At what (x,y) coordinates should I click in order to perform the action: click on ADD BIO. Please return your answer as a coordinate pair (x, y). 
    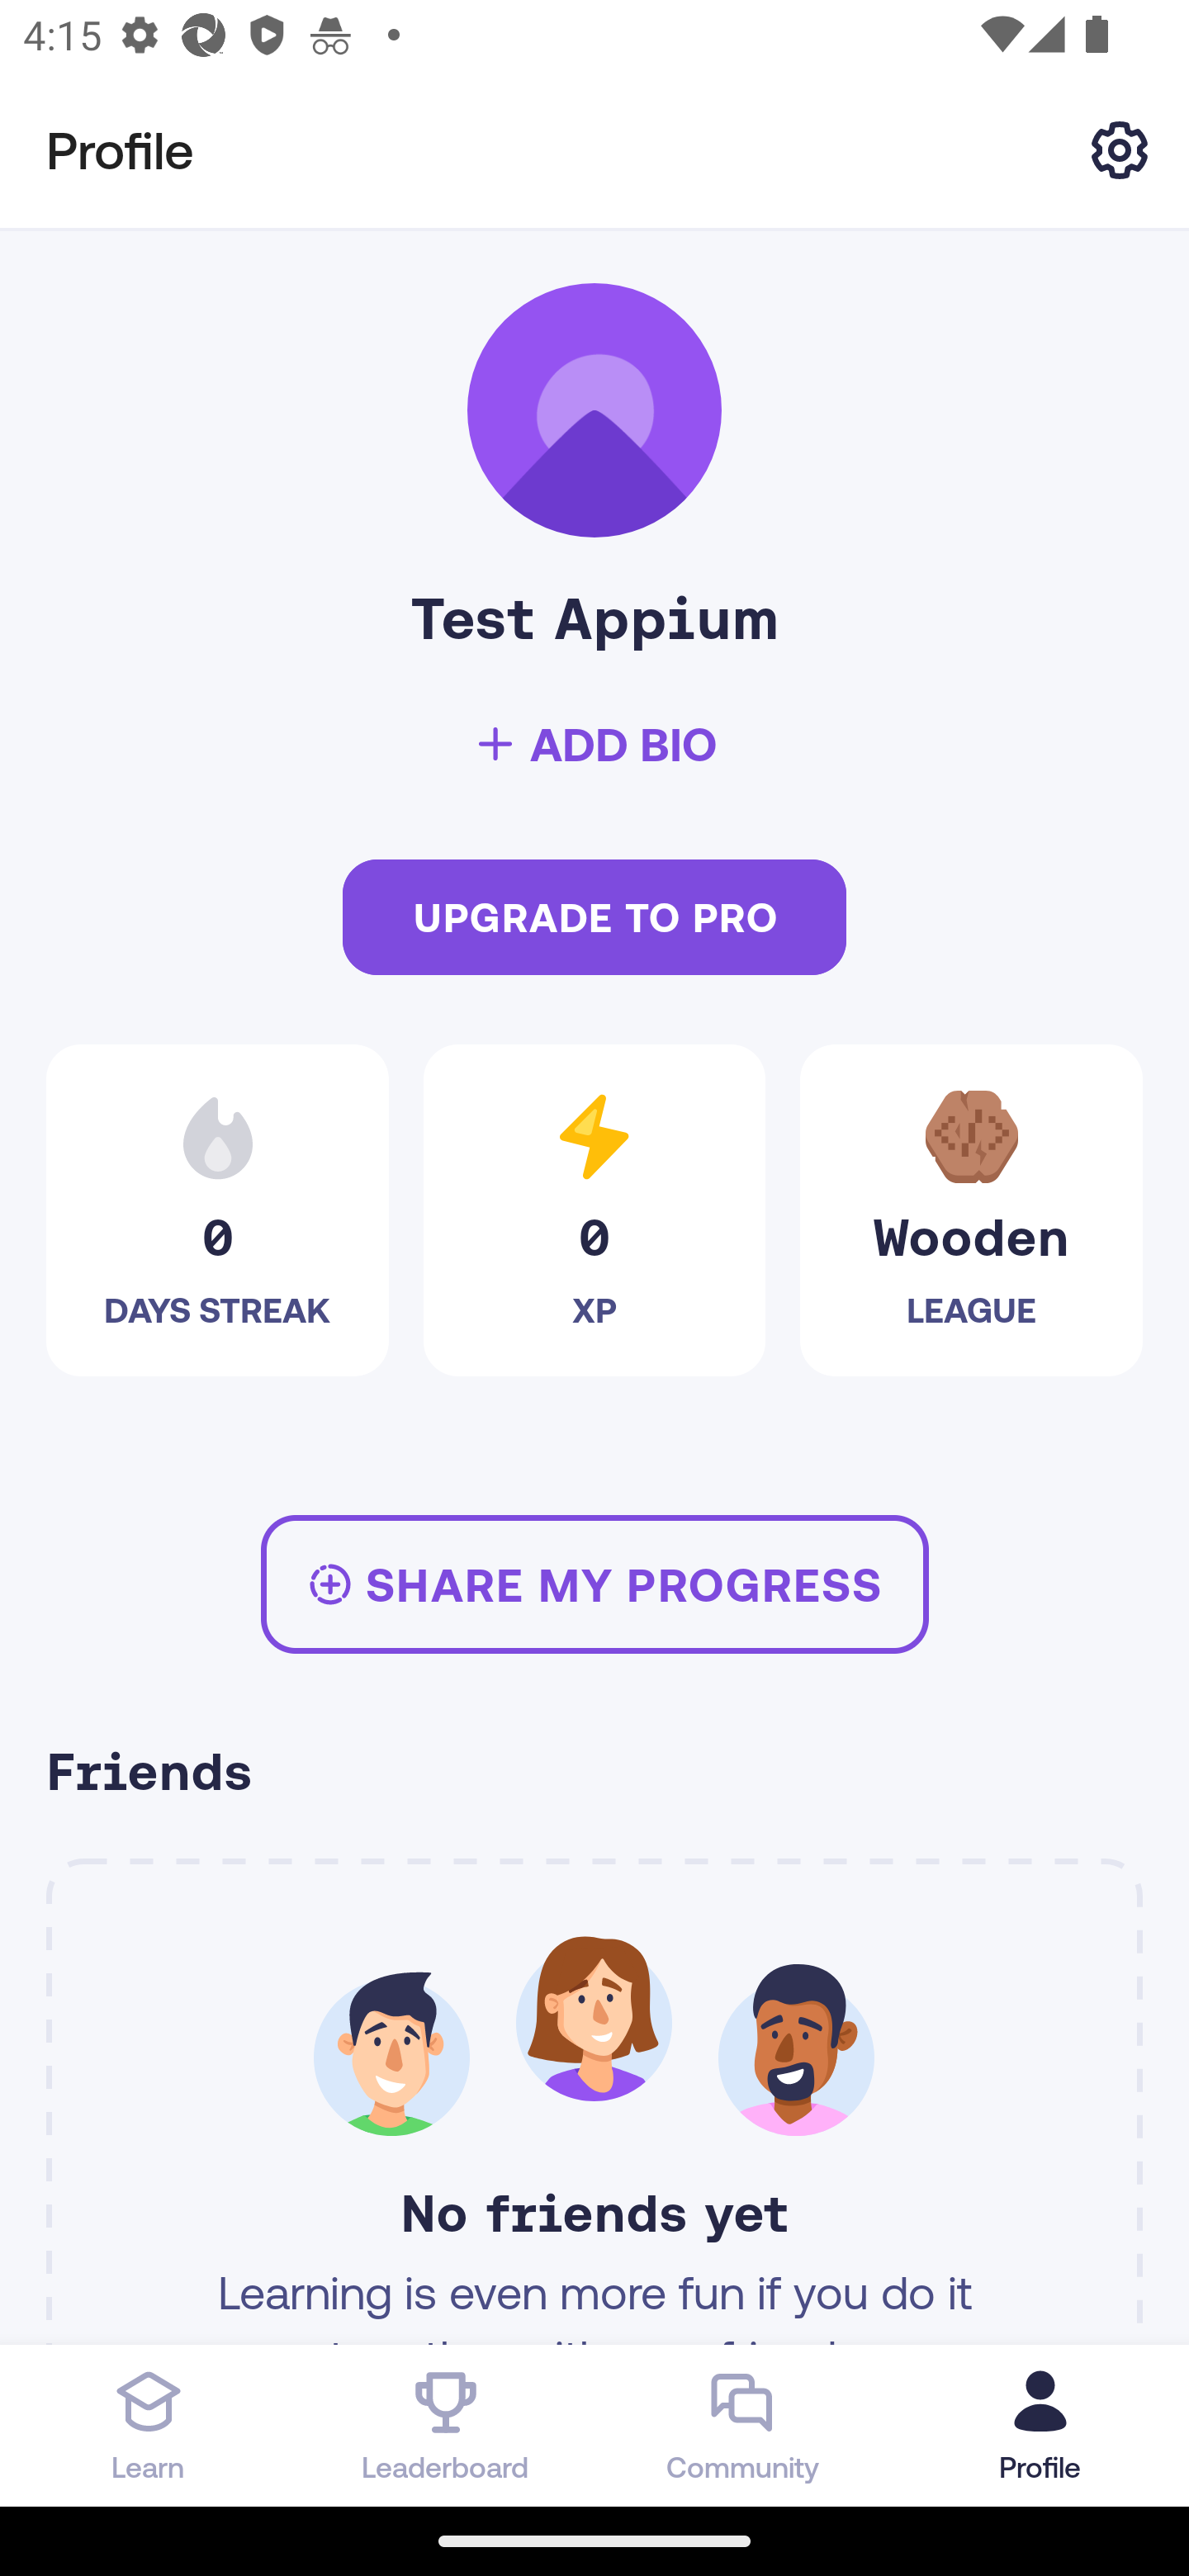
    Looking at the image, I should click on (594, 744).